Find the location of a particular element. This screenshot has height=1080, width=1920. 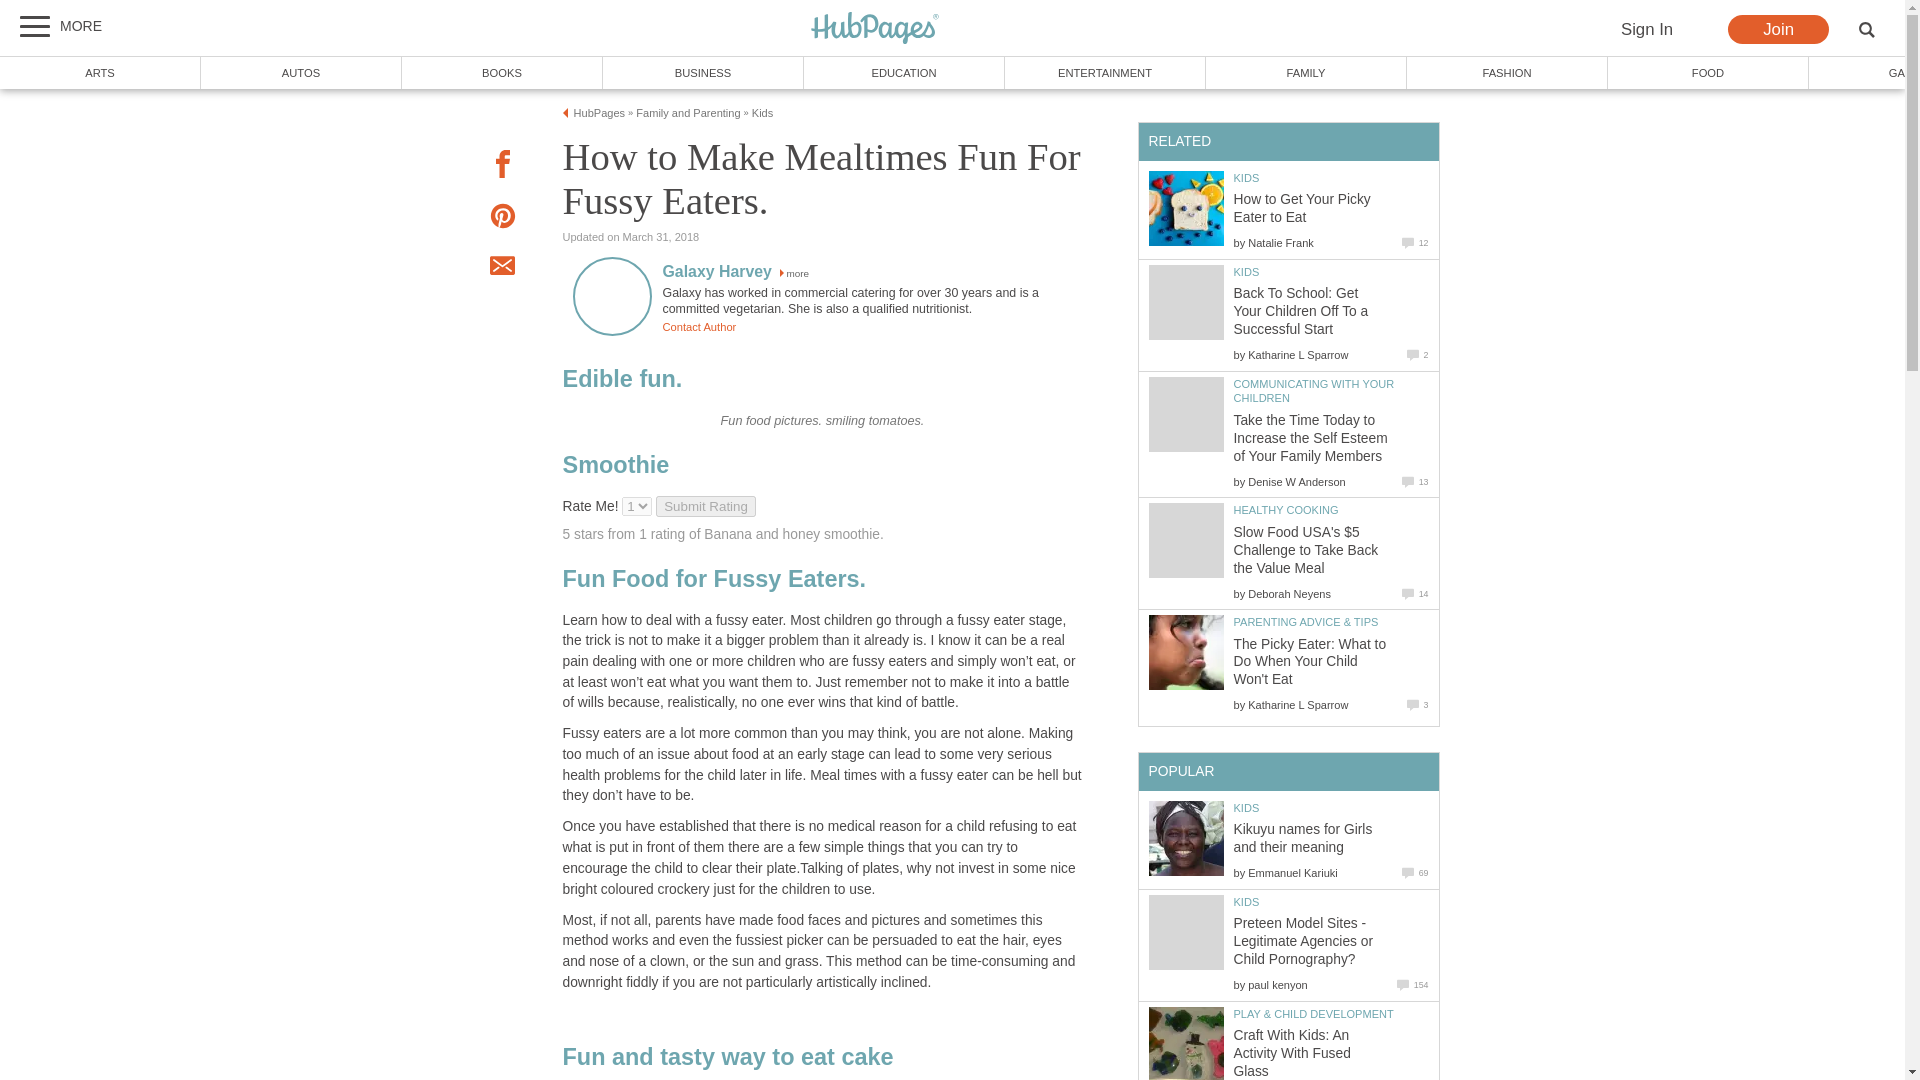

Contact Author is located at coordinates (698, 326).